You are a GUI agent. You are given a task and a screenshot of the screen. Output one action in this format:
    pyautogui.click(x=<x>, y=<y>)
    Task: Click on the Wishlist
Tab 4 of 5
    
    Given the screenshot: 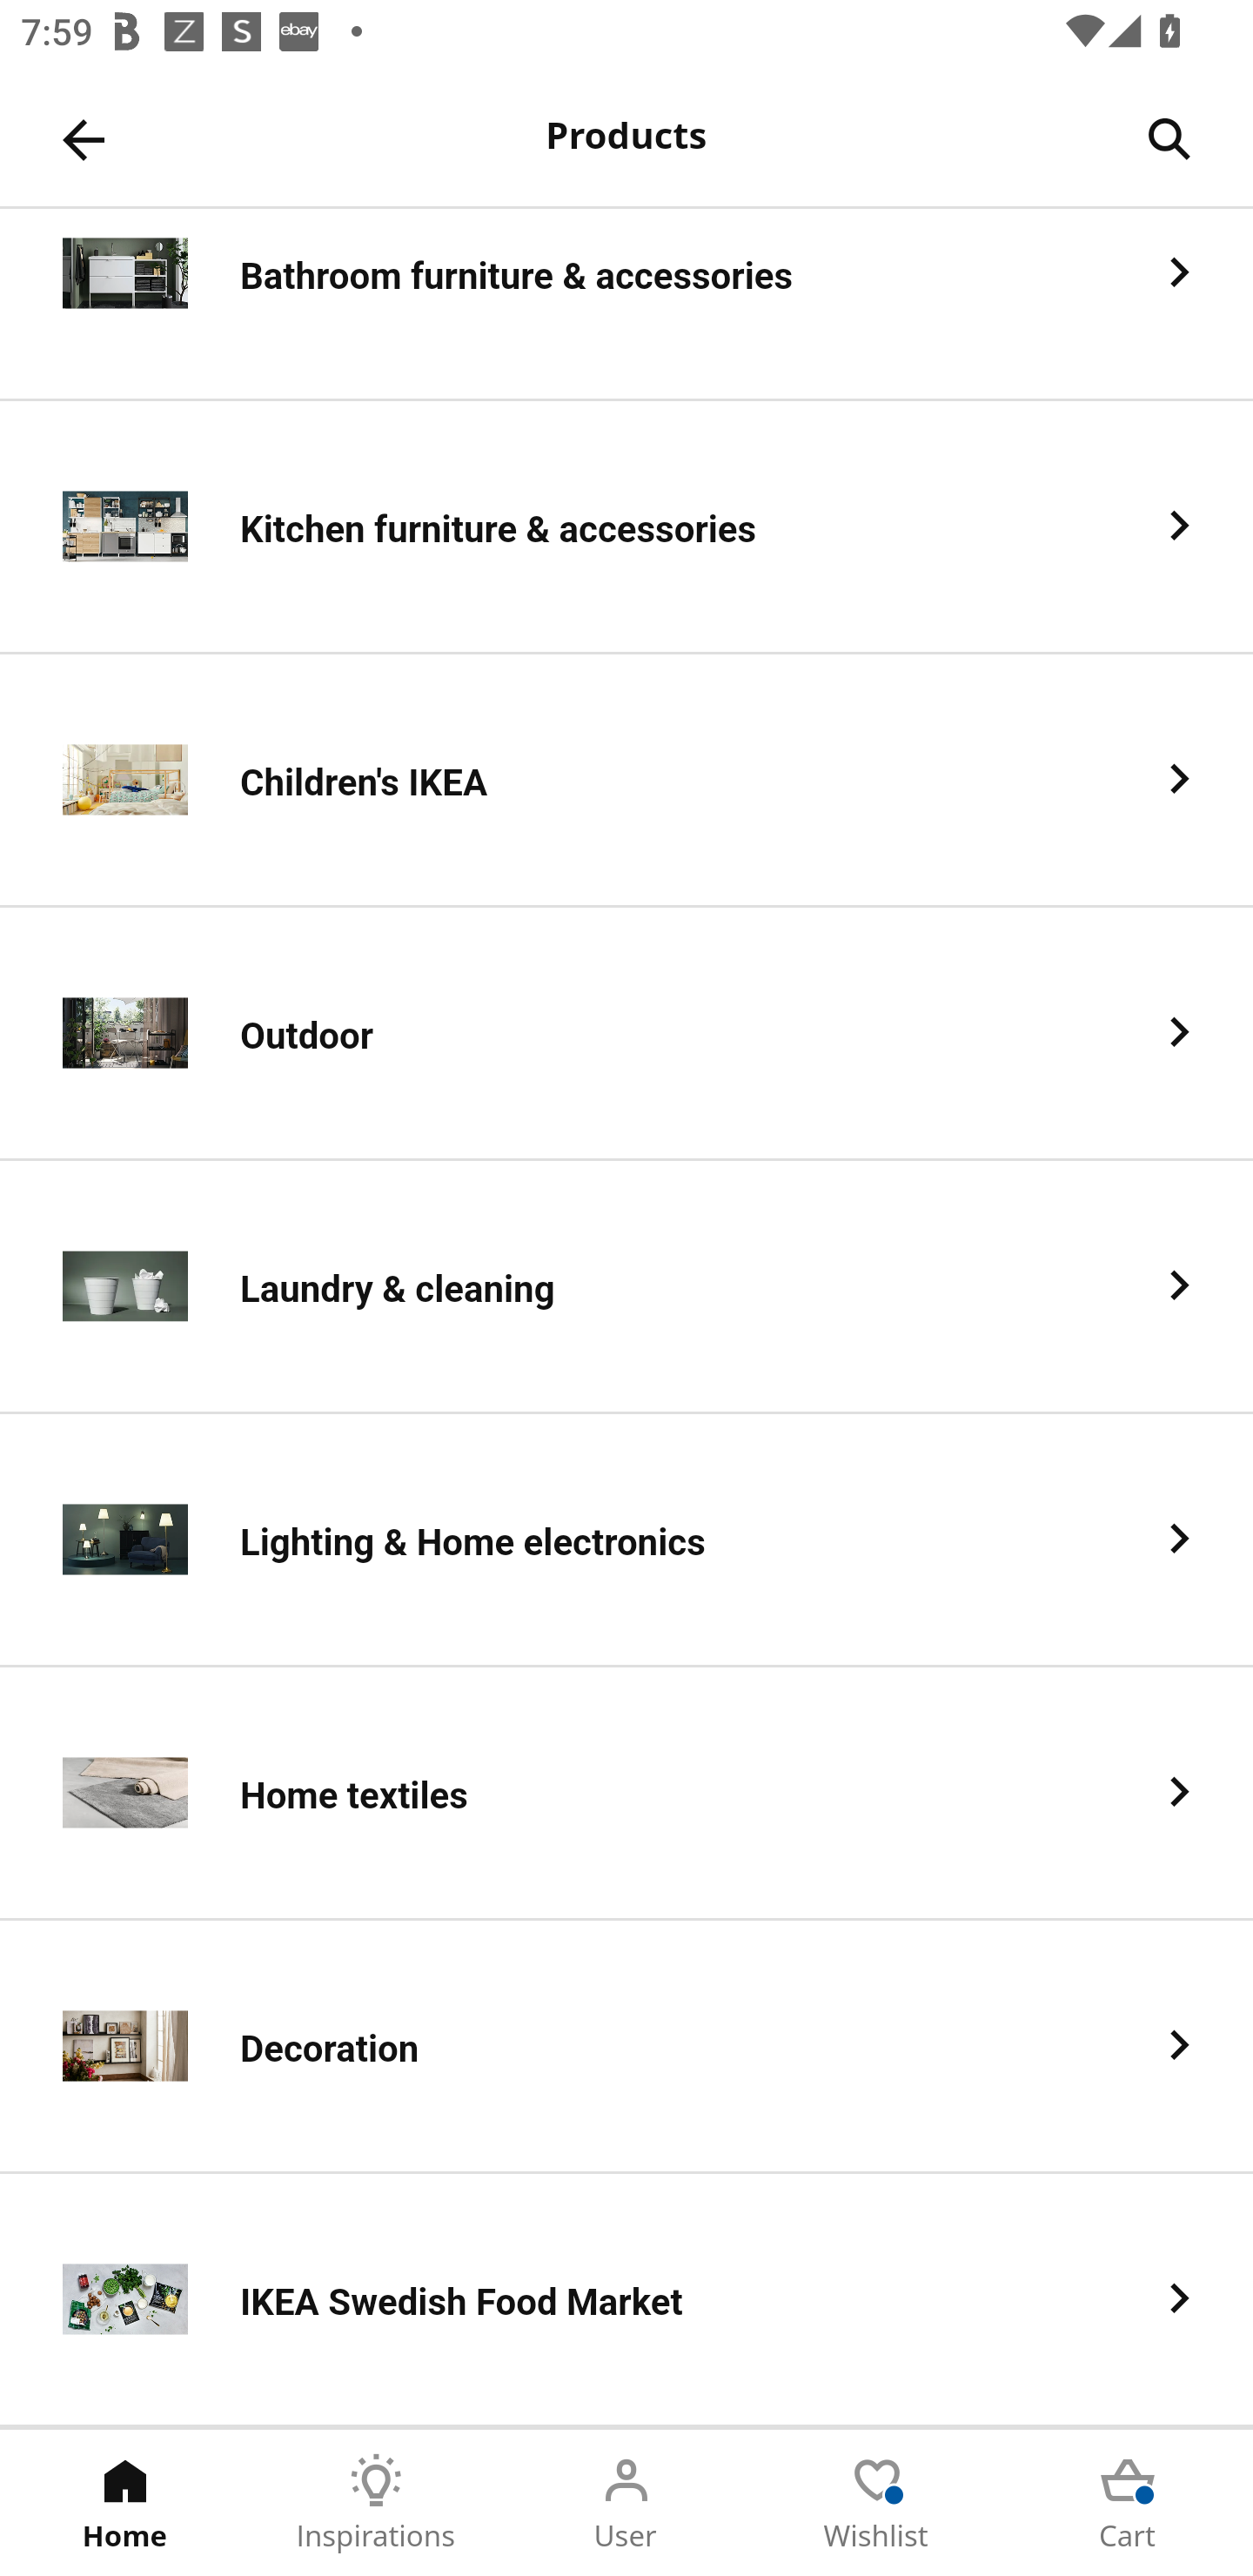 What is the action you would take?
    pyautogui.click(x=877, y=2503)
    